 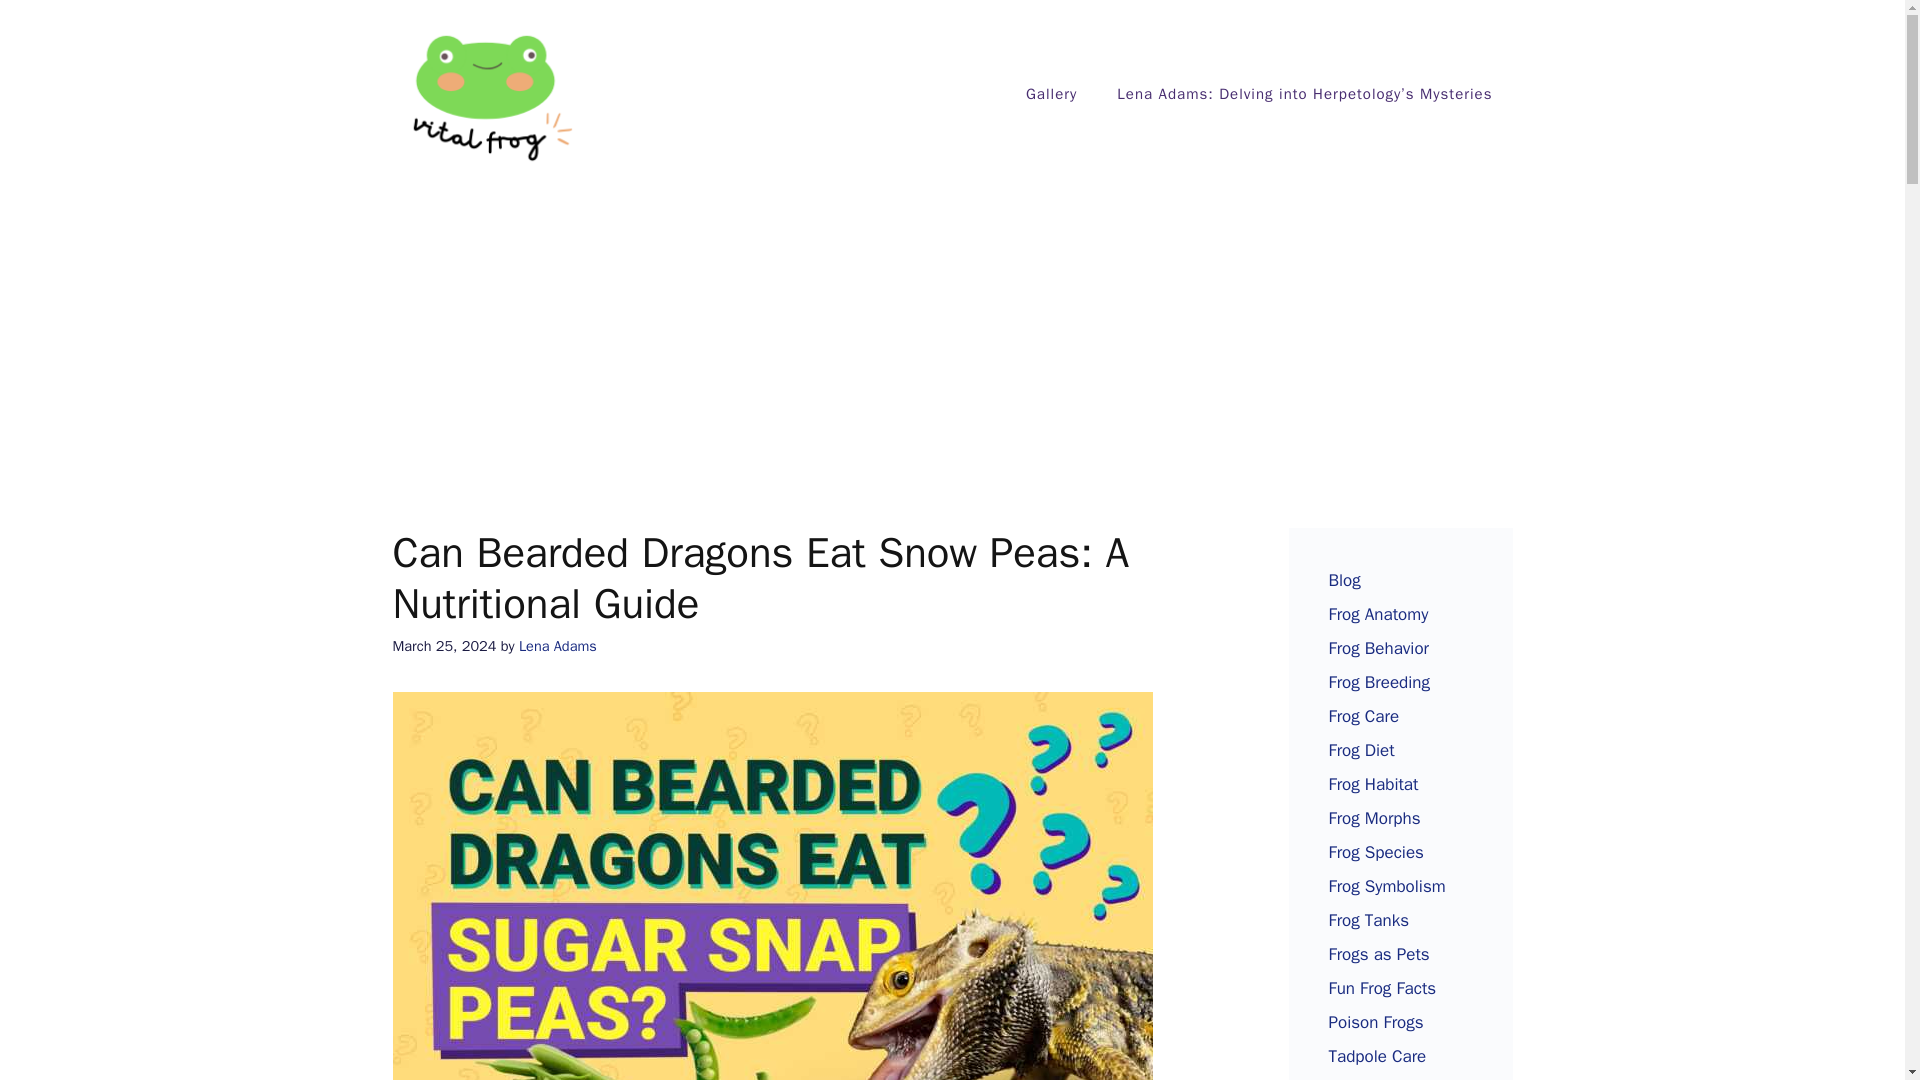 What do you see at coordinates (1378, 648) in the screenshot?
I see `Frog Behavior` at bounding box center [1378, 648].